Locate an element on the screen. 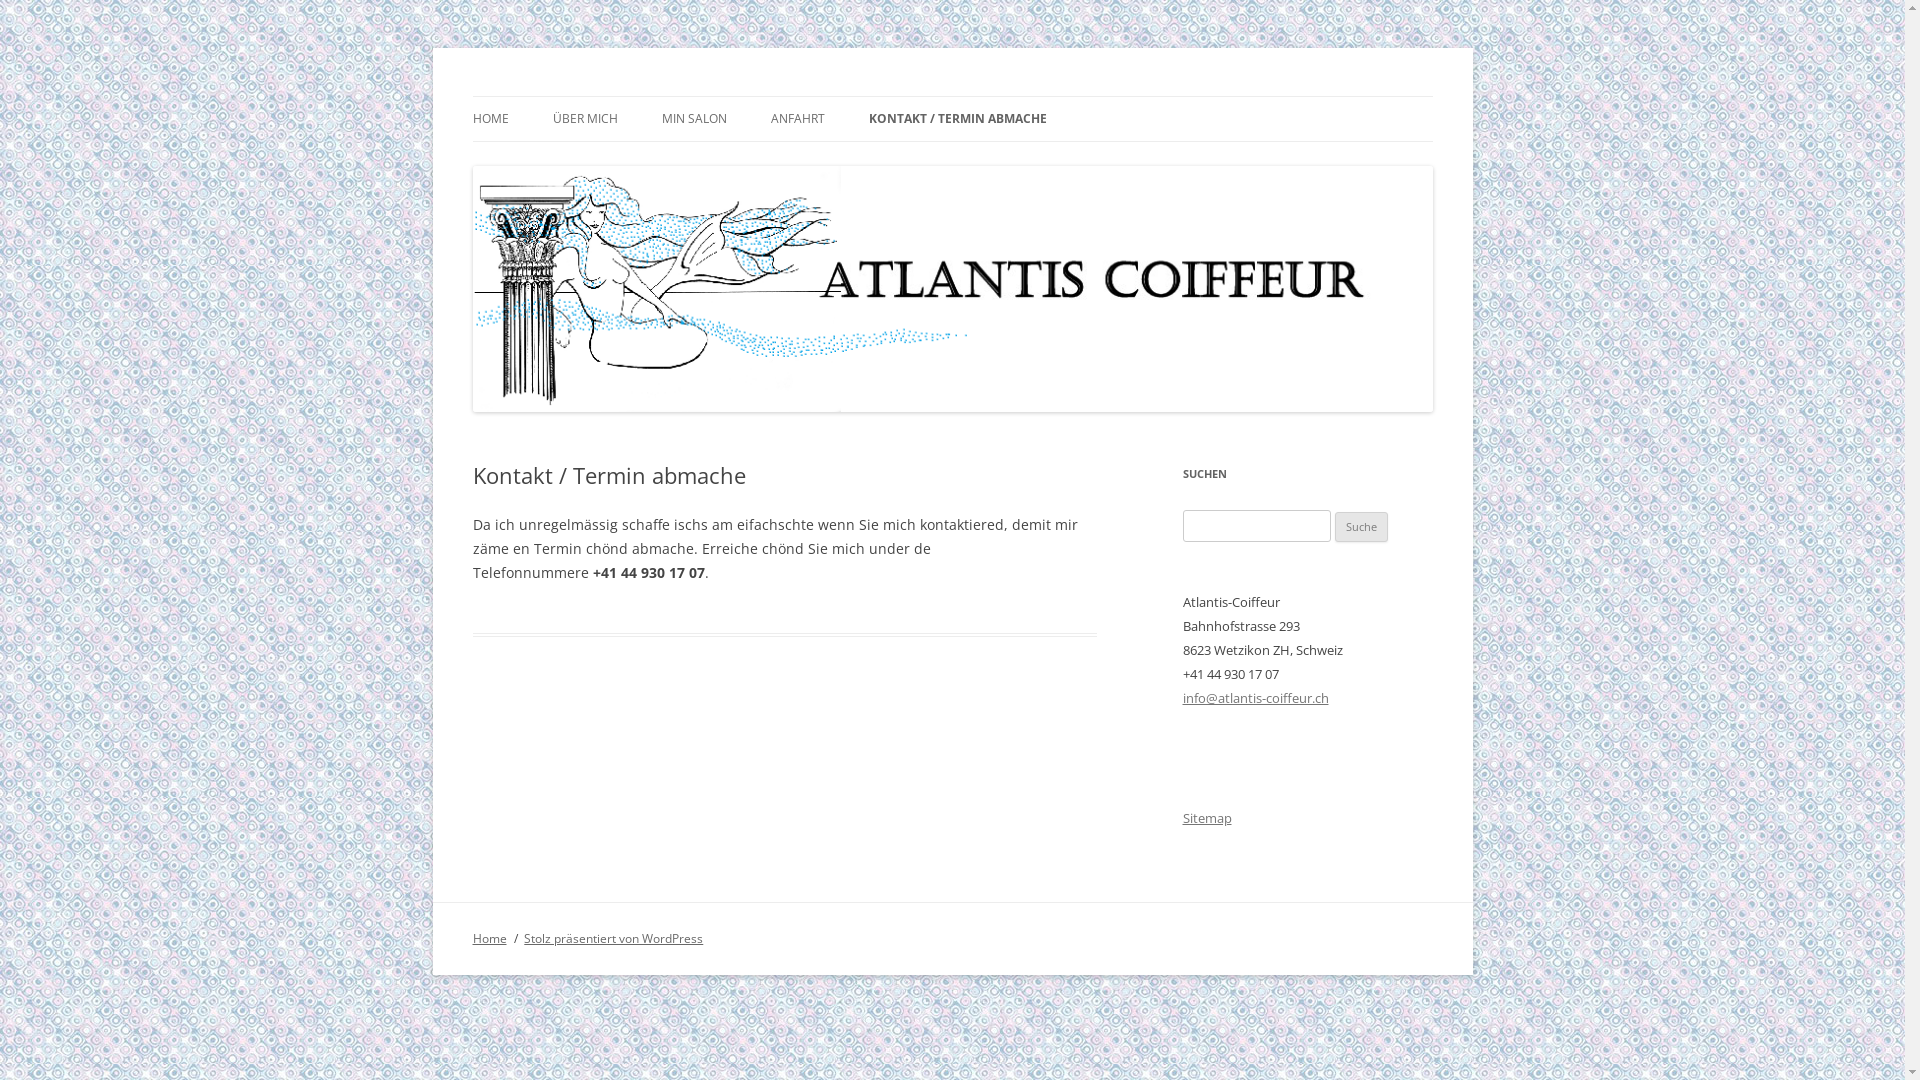 This screenshot has height=1080, width=1920. Suche is located at coordinates (1362, 527).